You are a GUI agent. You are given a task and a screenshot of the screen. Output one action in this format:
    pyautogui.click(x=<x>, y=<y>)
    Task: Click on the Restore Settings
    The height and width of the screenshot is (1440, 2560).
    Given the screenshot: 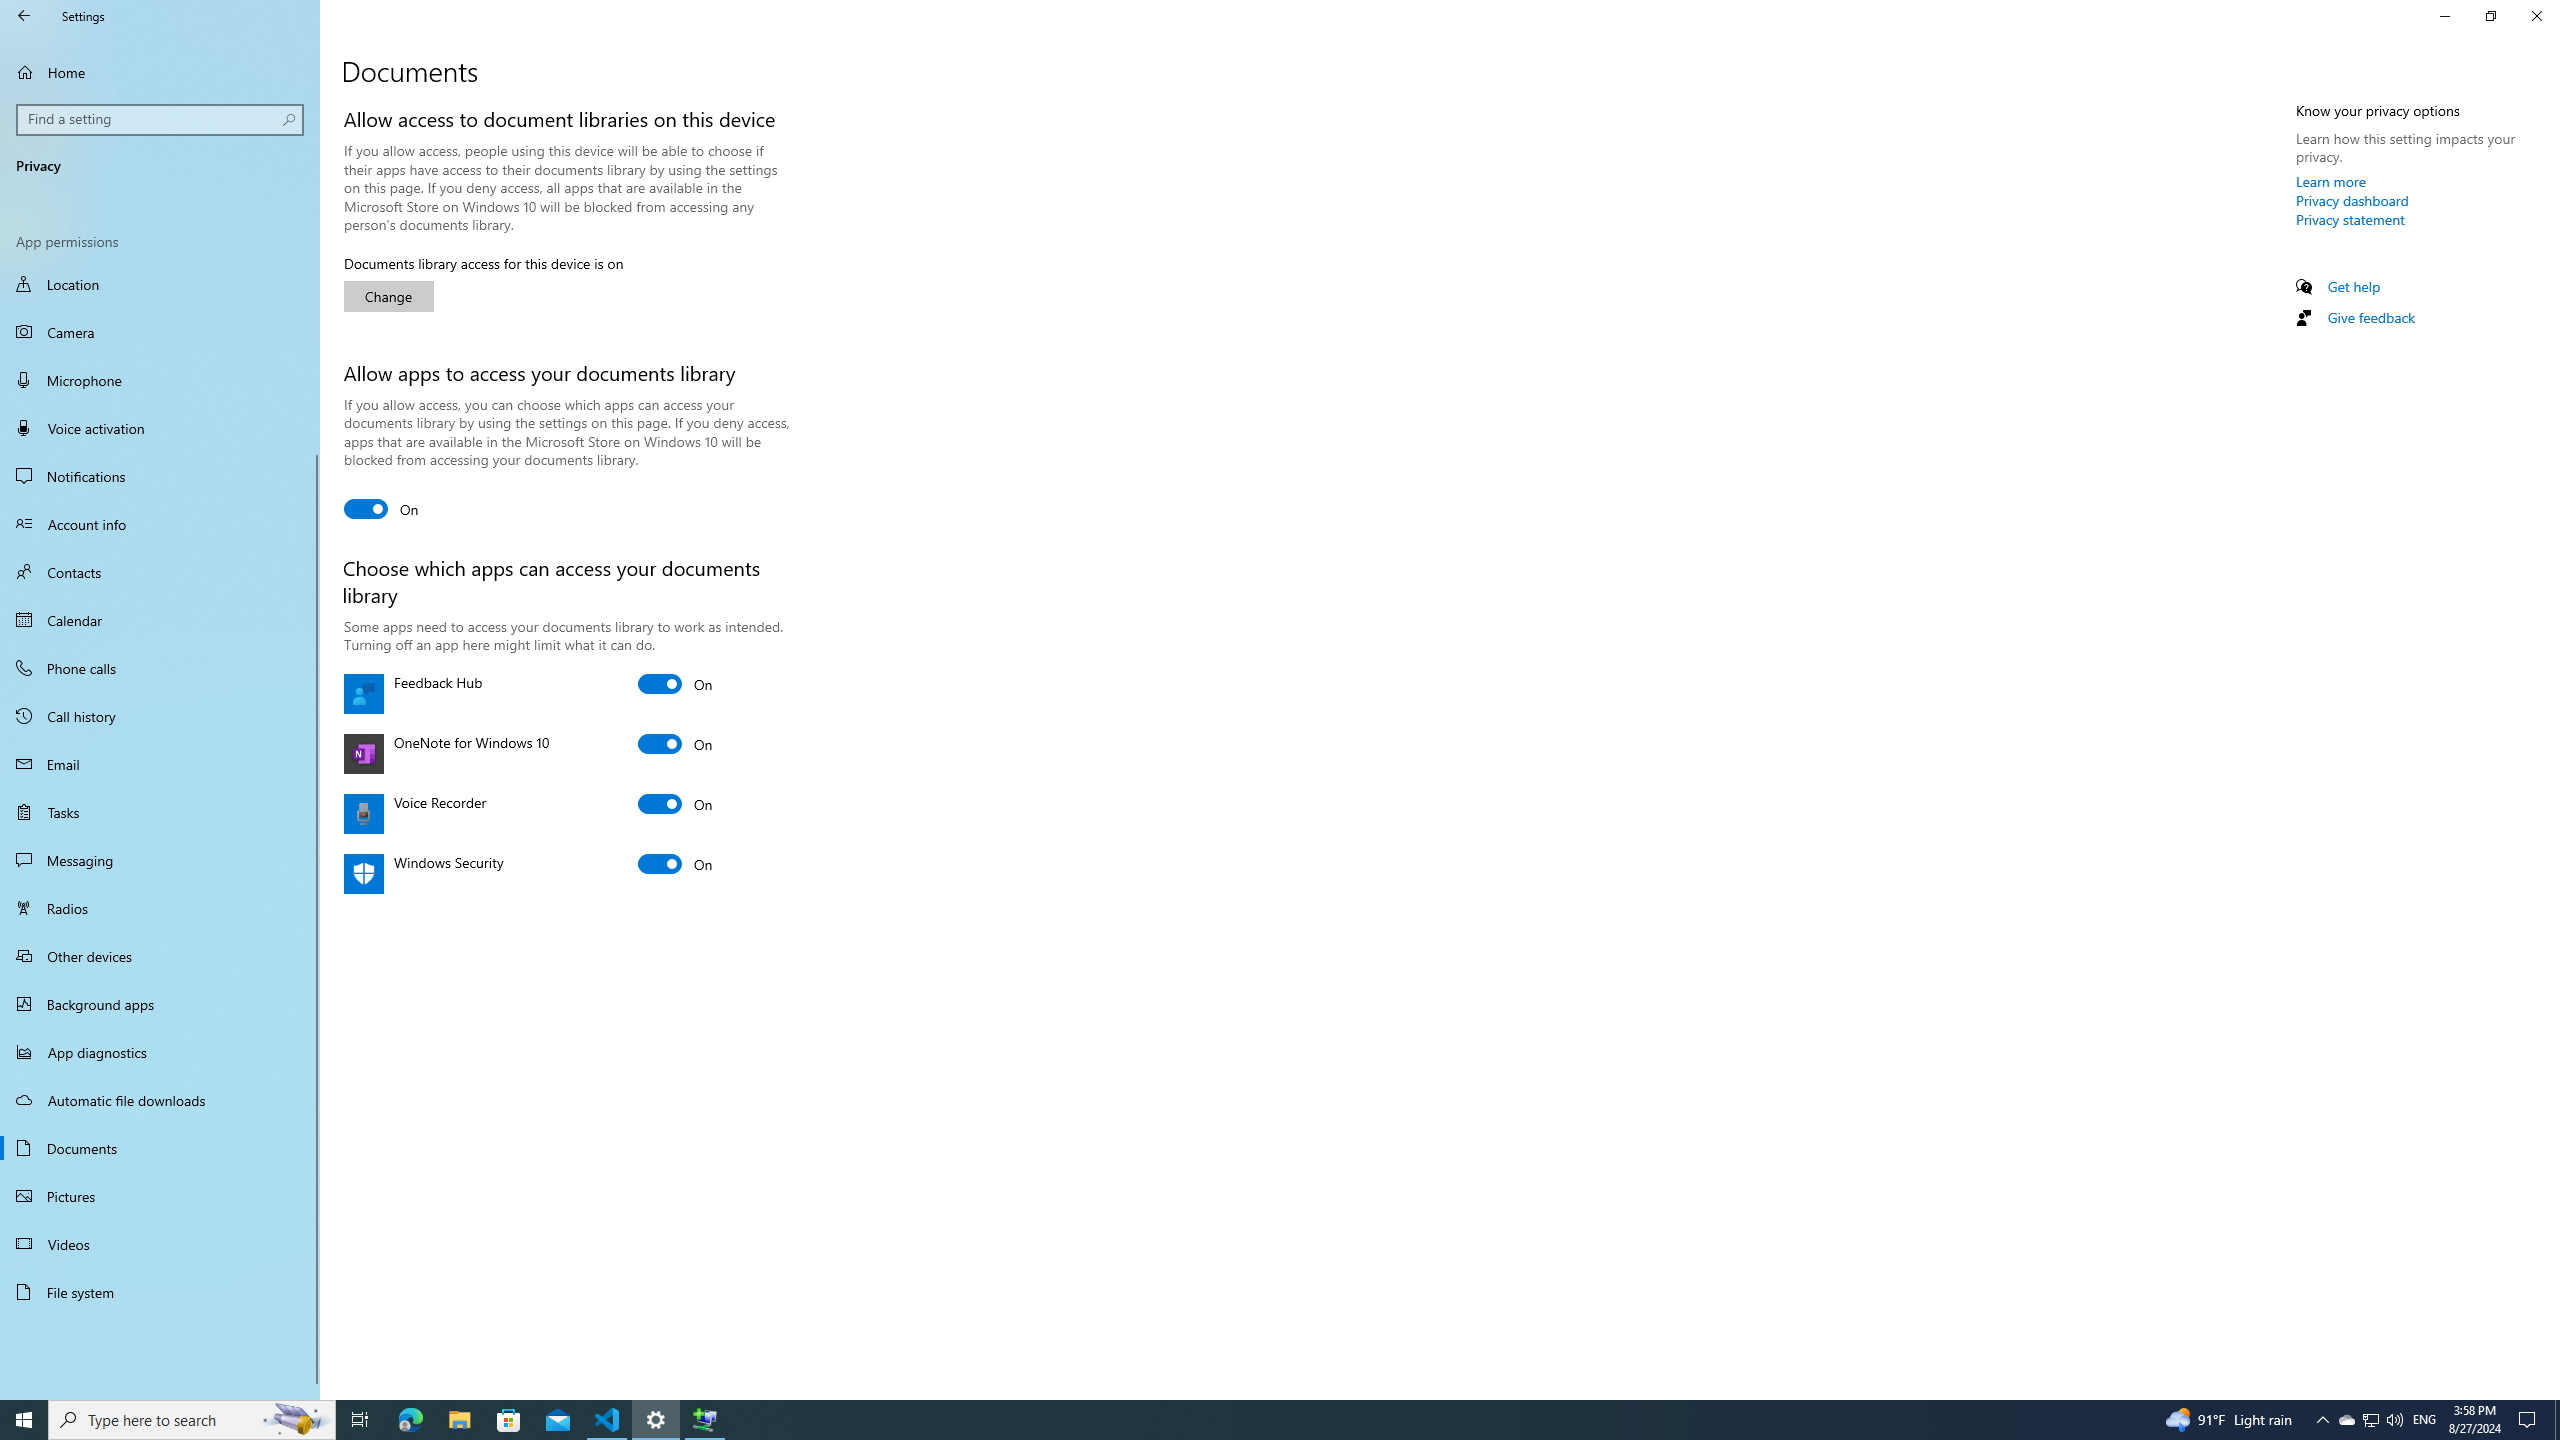 What is the action you would take?
    pyautogui.click(x=2490, y=16)
    